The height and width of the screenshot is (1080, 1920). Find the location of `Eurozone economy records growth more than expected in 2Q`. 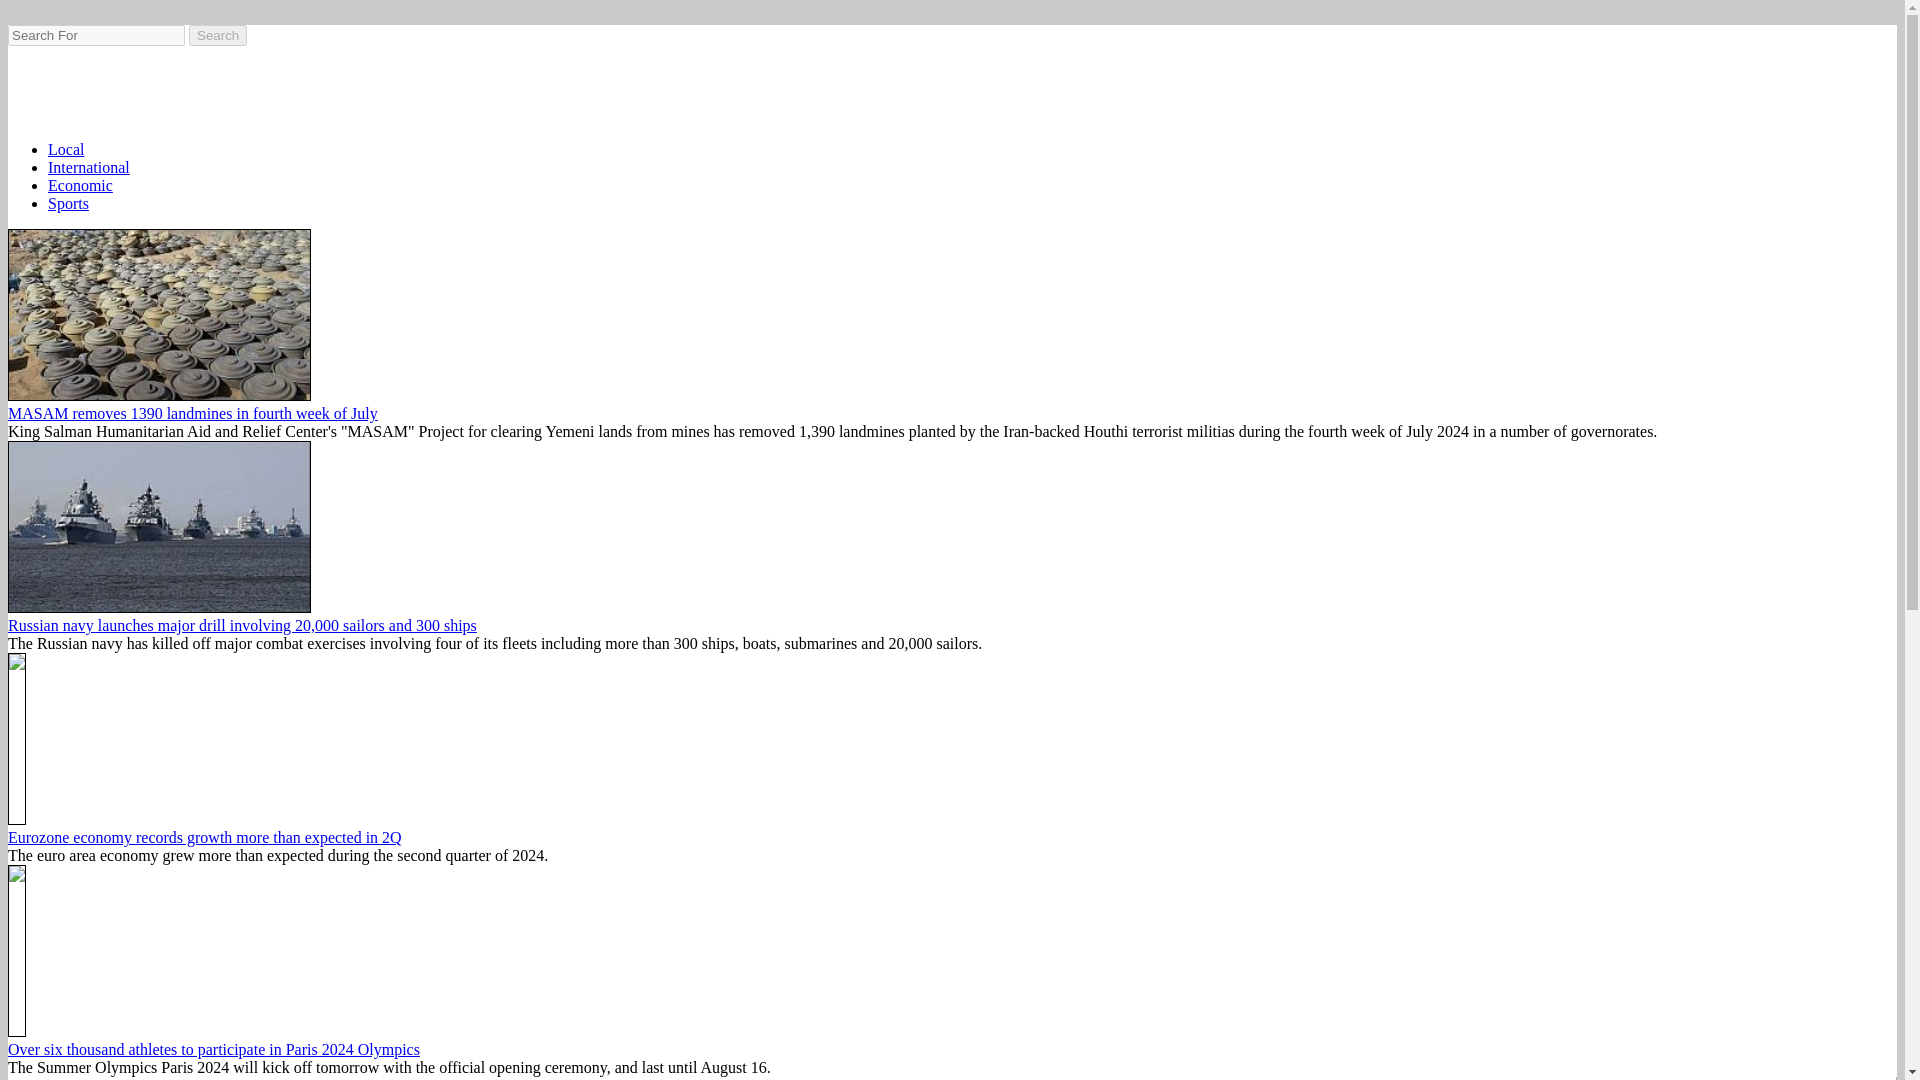

Eurozone economy records growth more than expected in 2Q is located at coordinates (204, 837).